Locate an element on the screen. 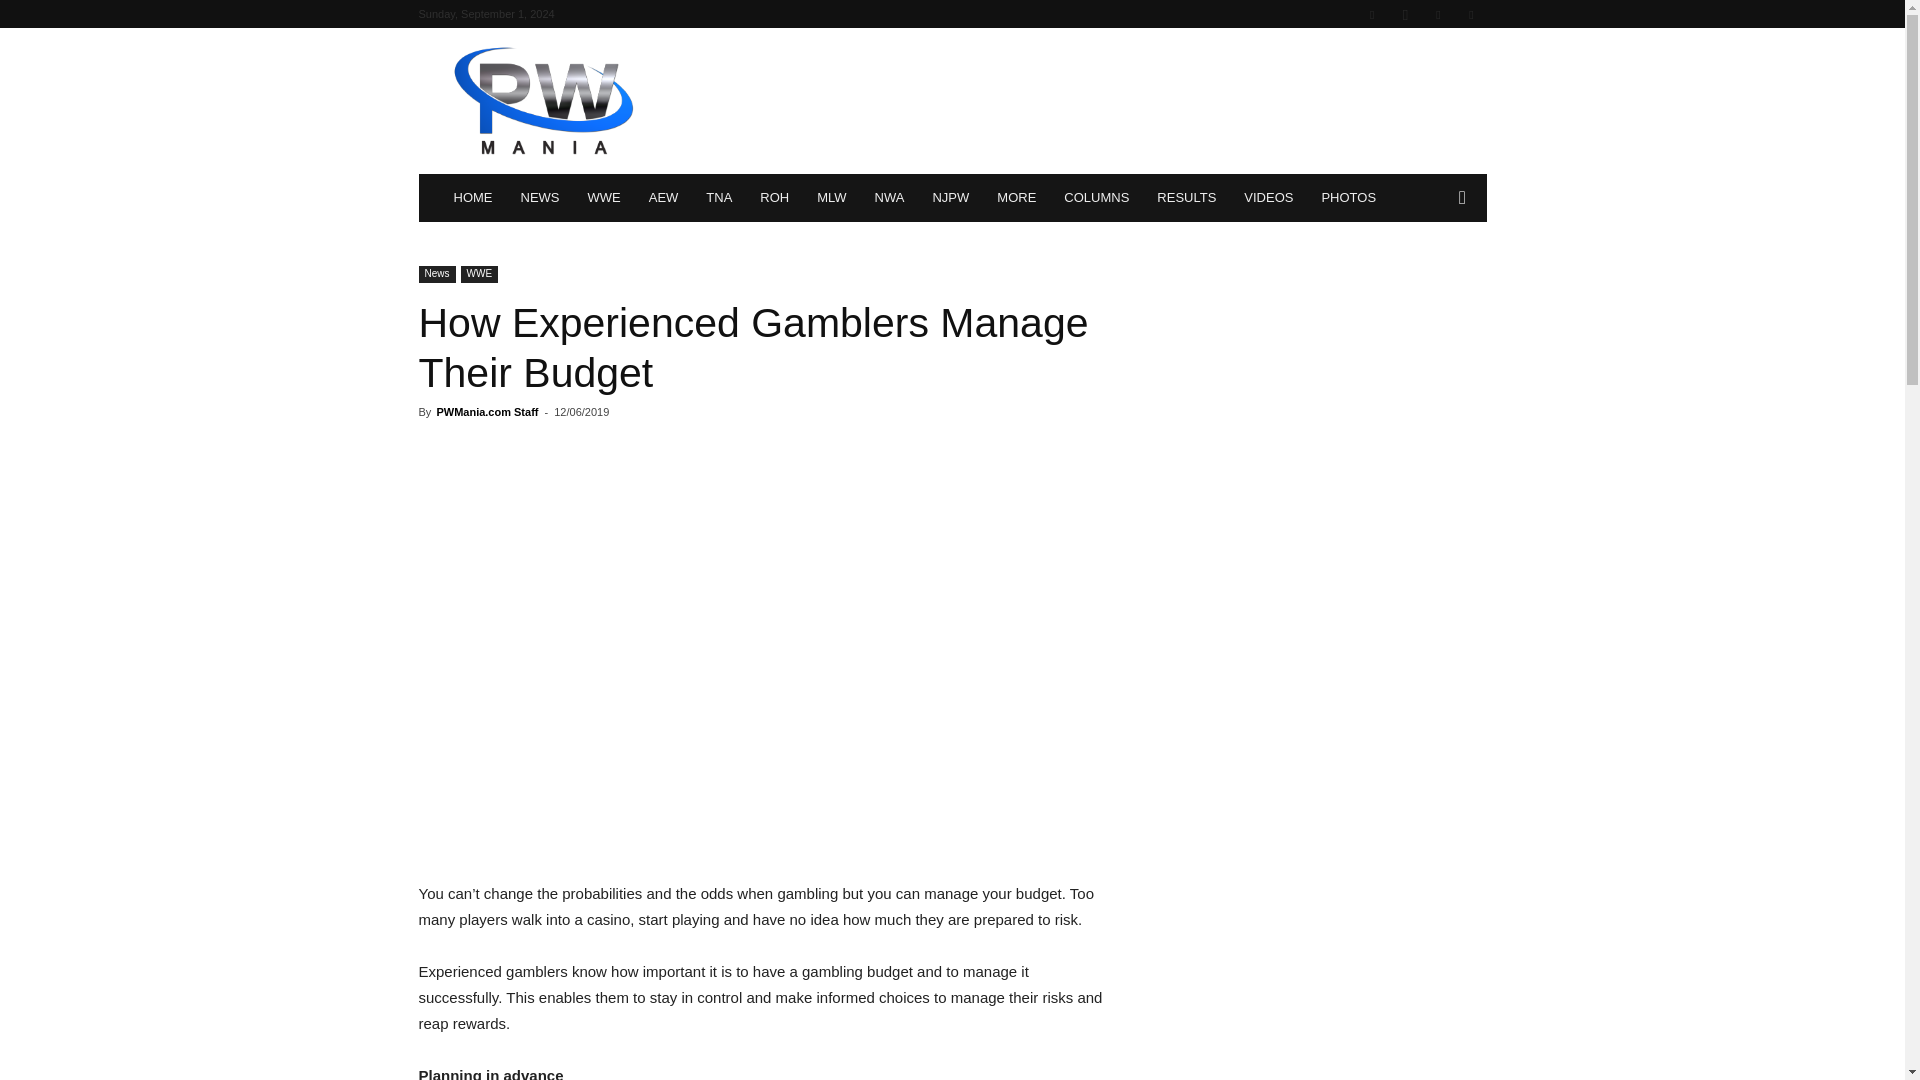 The image size is (1920, 1080). Twitter is located at coordinates (1438, 14).